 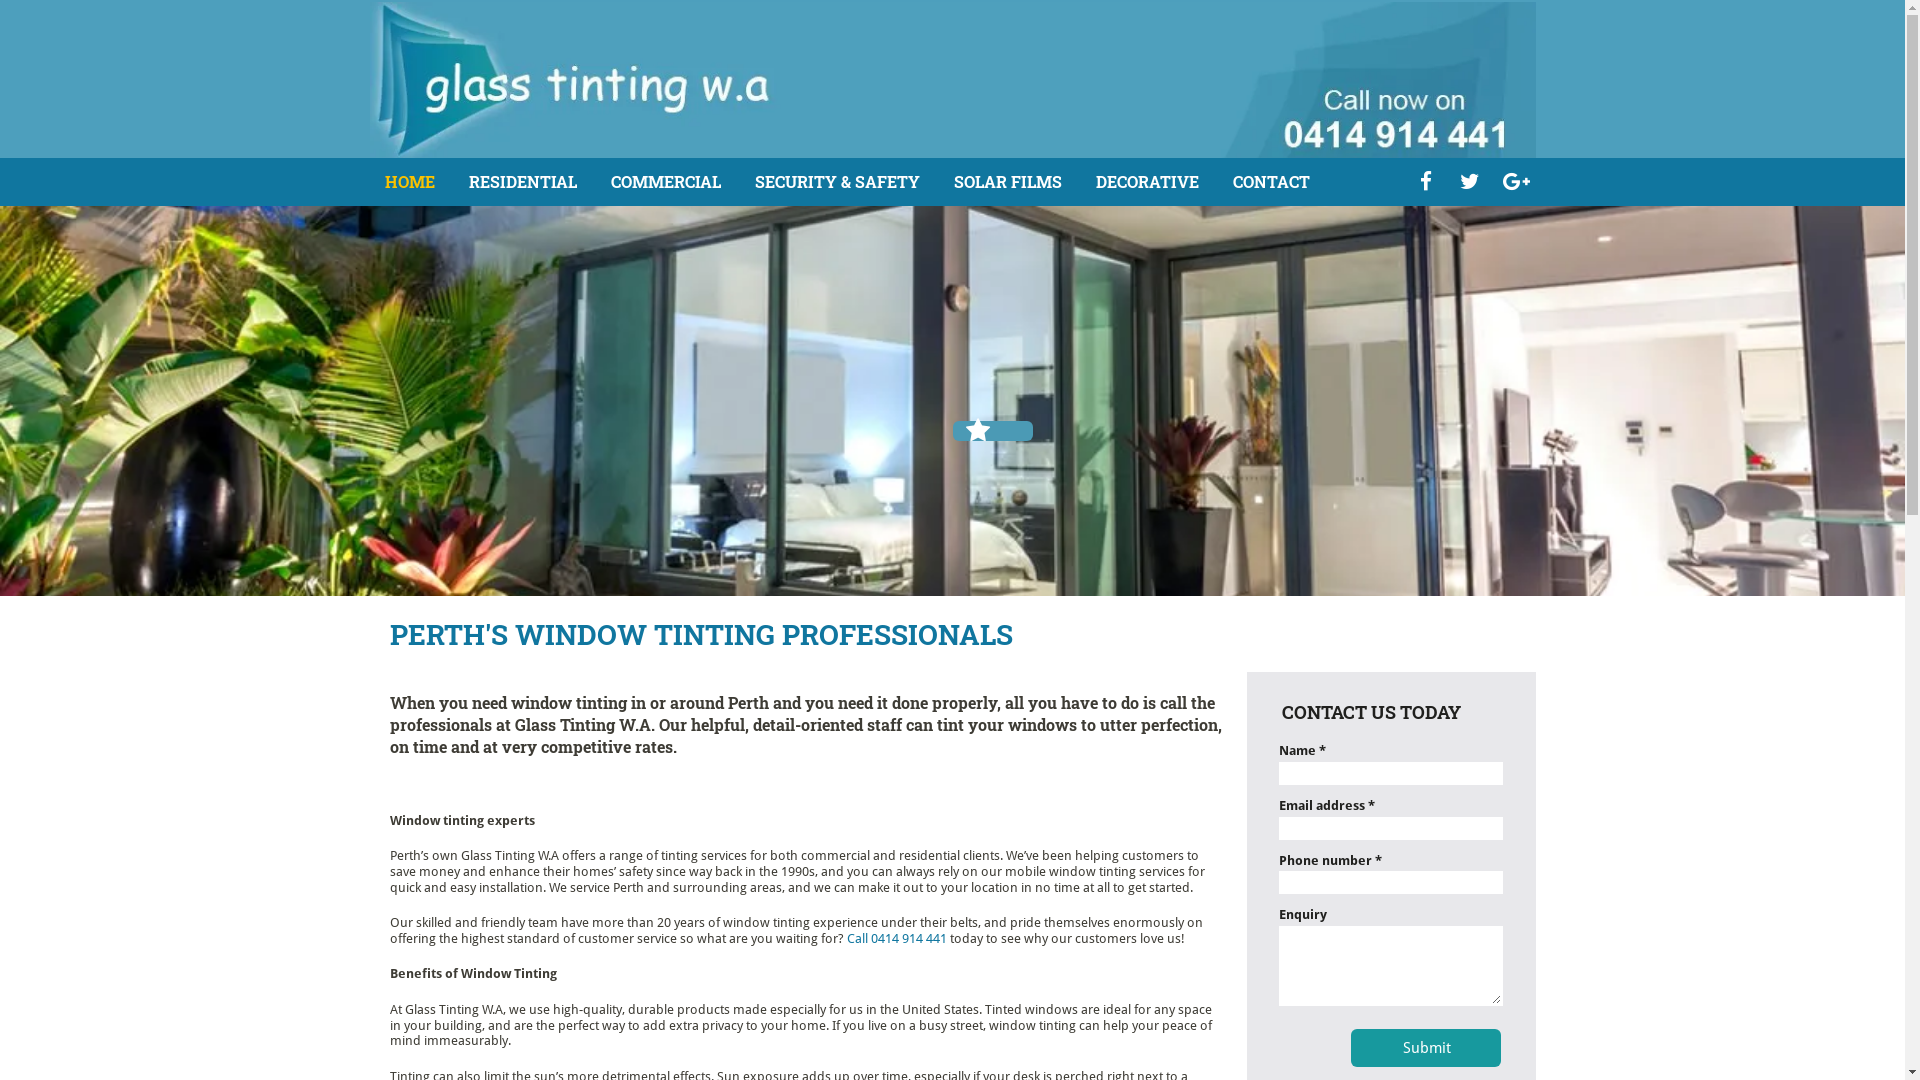 What do you see at coordinates (953, 80) in the screenshot?
I see `Glass Tinting WA` at bounding box center [953, 80].